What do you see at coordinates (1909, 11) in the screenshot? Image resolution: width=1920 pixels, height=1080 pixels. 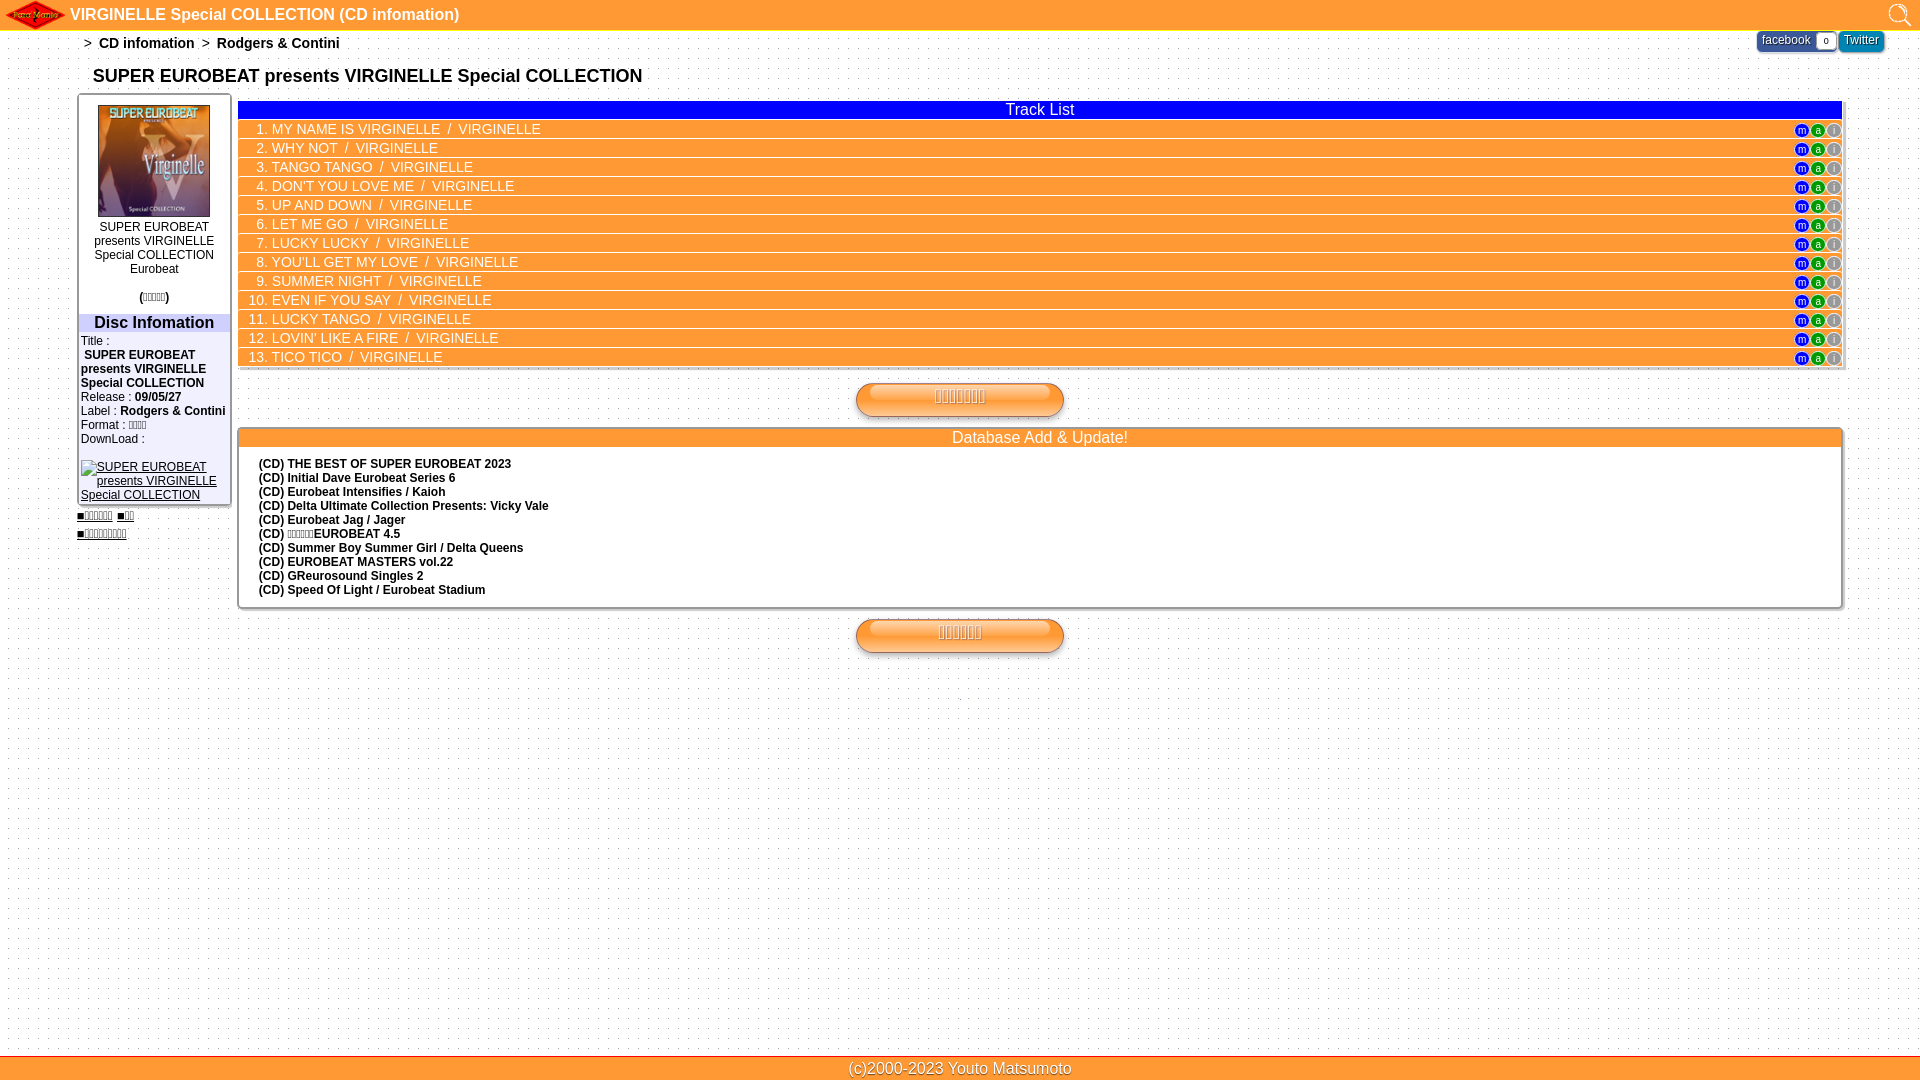 I see `x` at bounding box center [1909, 11].